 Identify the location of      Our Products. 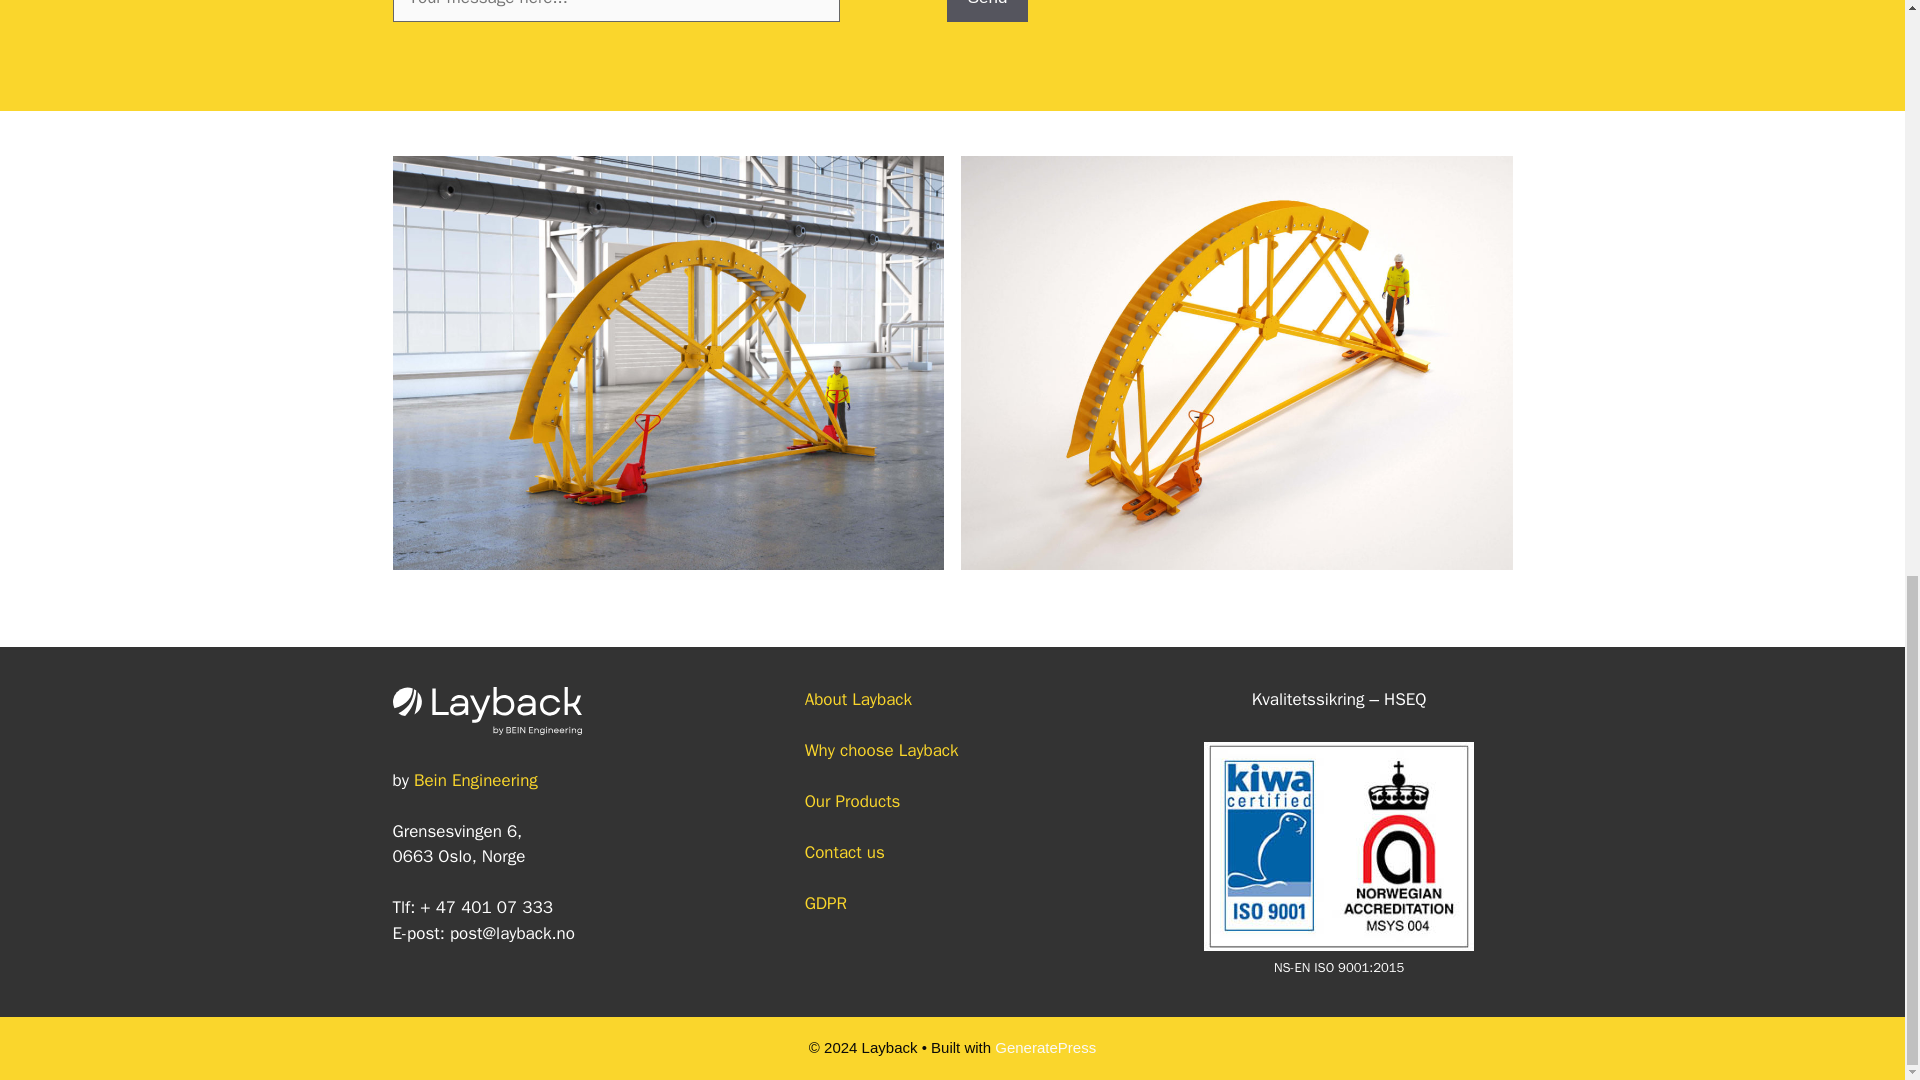
(840, 801).